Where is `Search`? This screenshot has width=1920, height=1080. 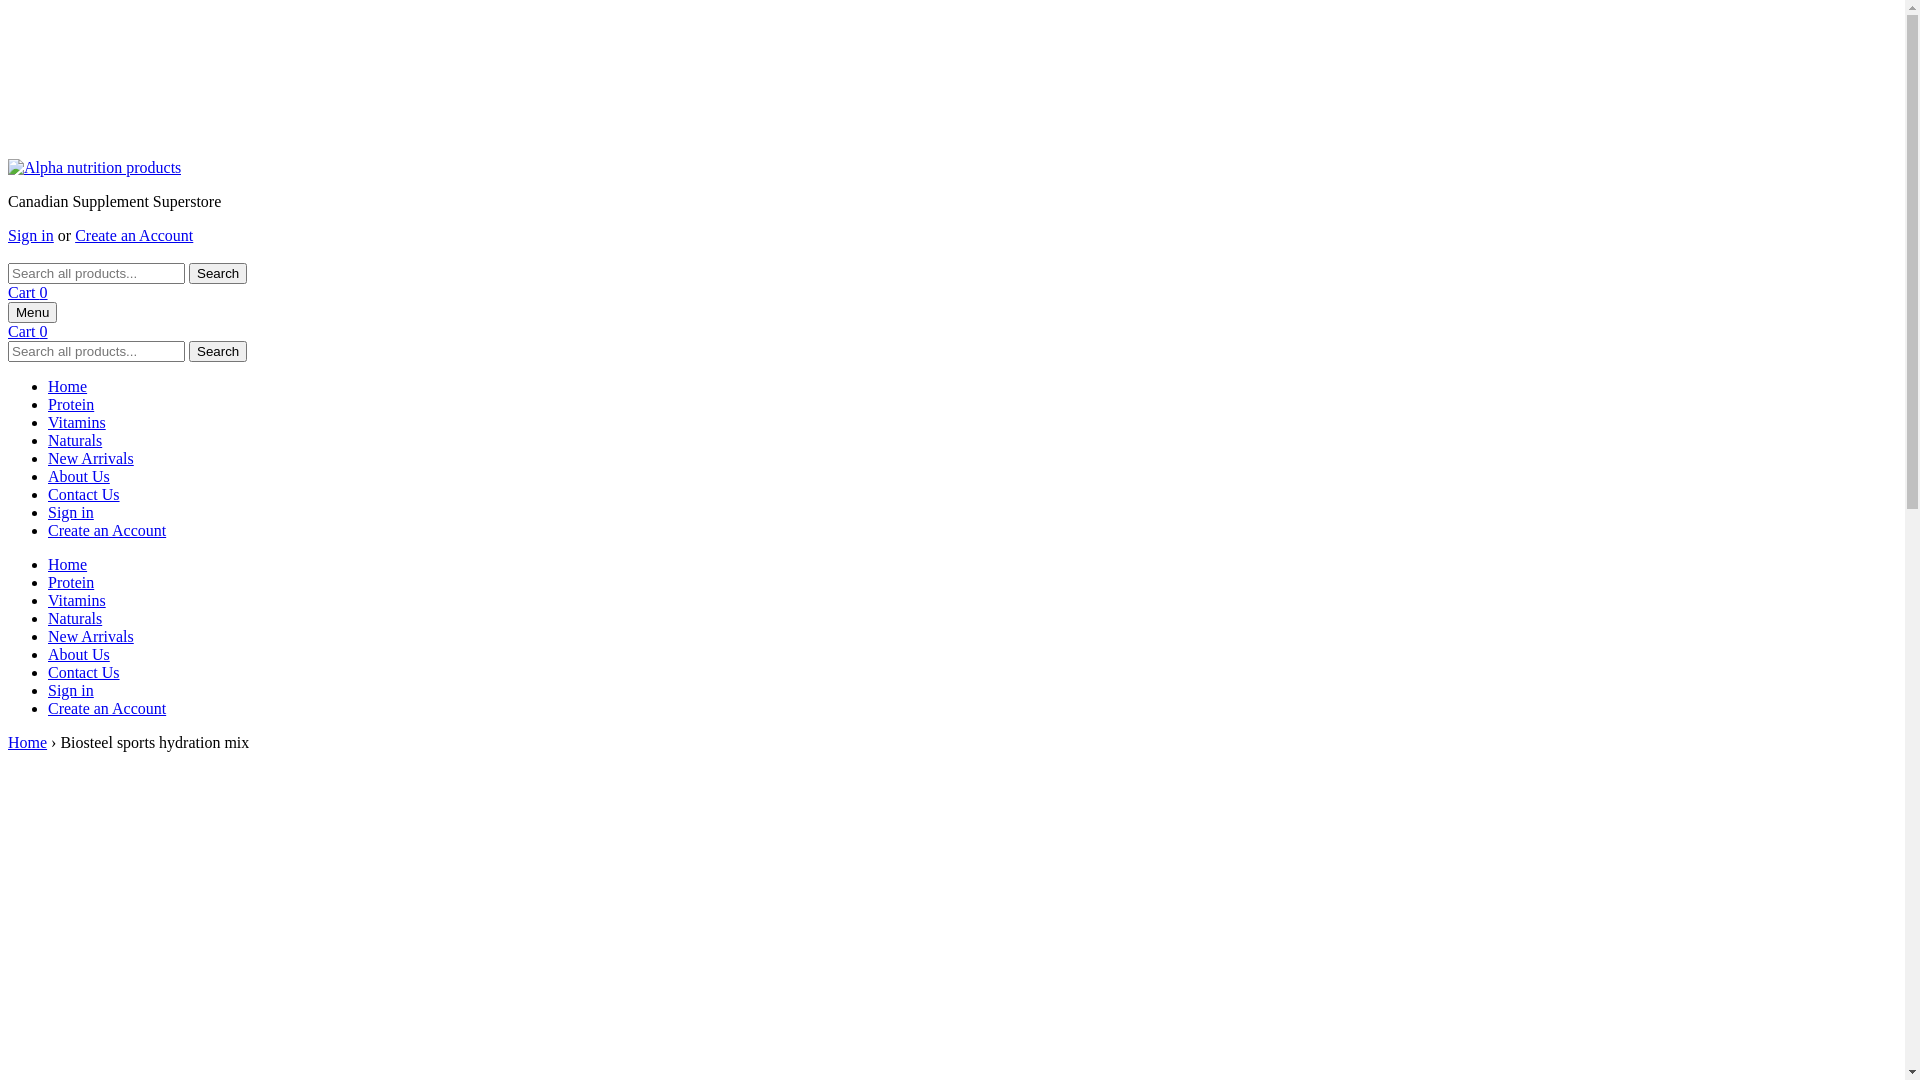 Search is located at coordinates (218, 274).